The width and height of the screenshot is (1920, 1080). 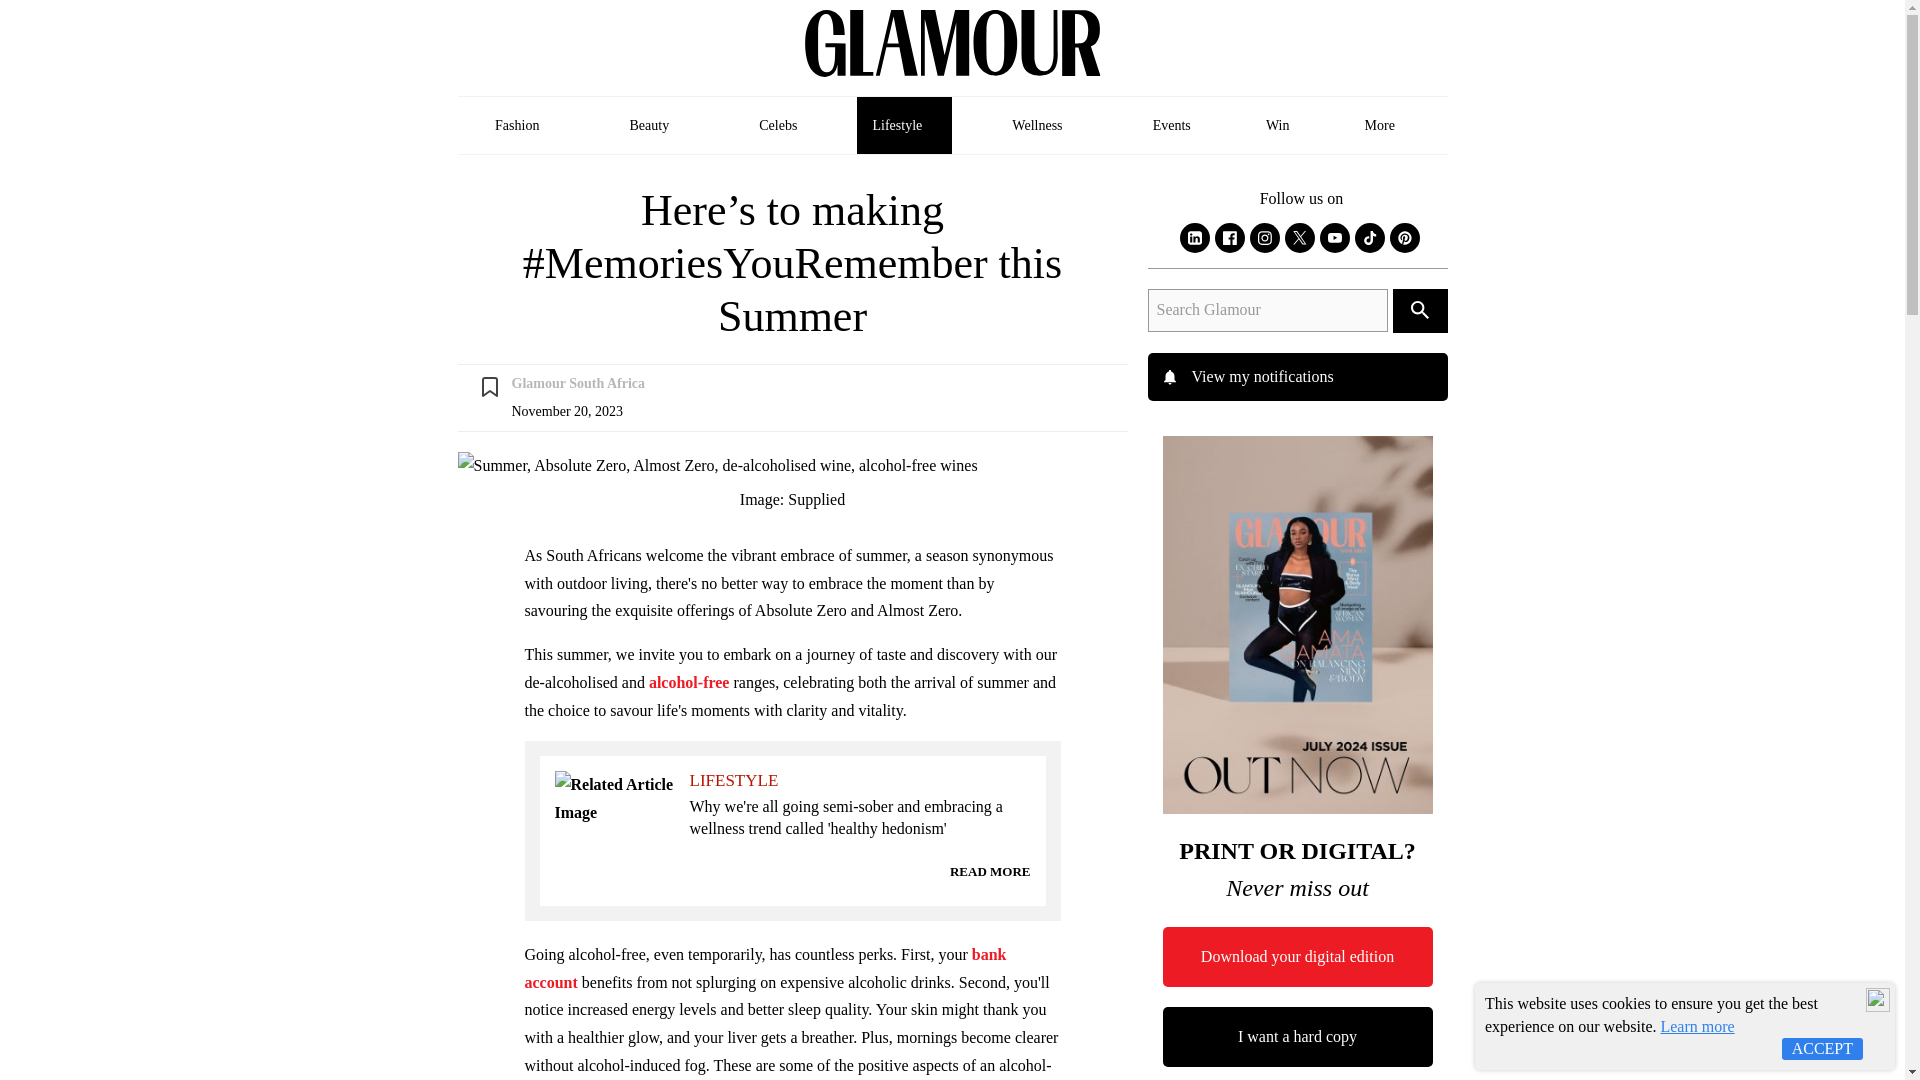 What do you see at coordinates (656, 126) in the screenshot?
I see `Beauty` at bounding box center [656, 126].